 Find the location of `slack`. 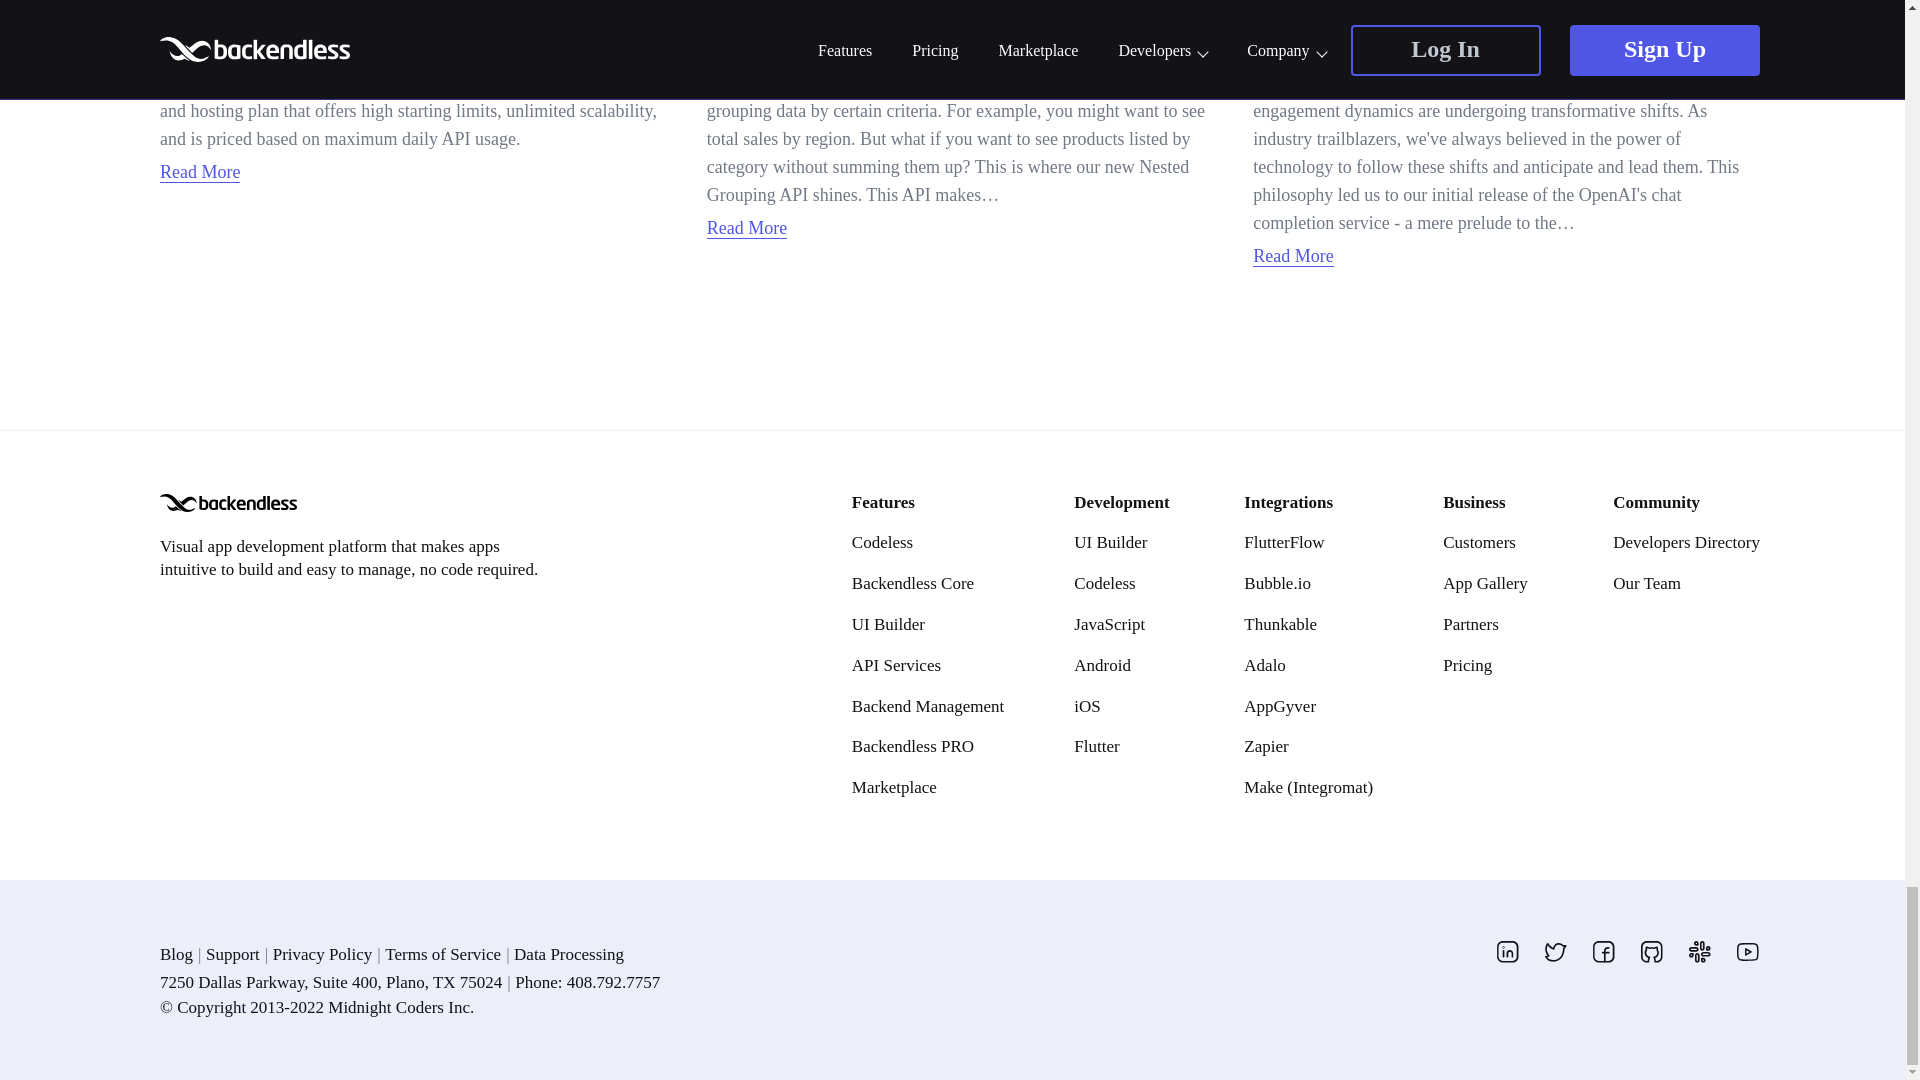

slack is located at coordinates (1700, 952).